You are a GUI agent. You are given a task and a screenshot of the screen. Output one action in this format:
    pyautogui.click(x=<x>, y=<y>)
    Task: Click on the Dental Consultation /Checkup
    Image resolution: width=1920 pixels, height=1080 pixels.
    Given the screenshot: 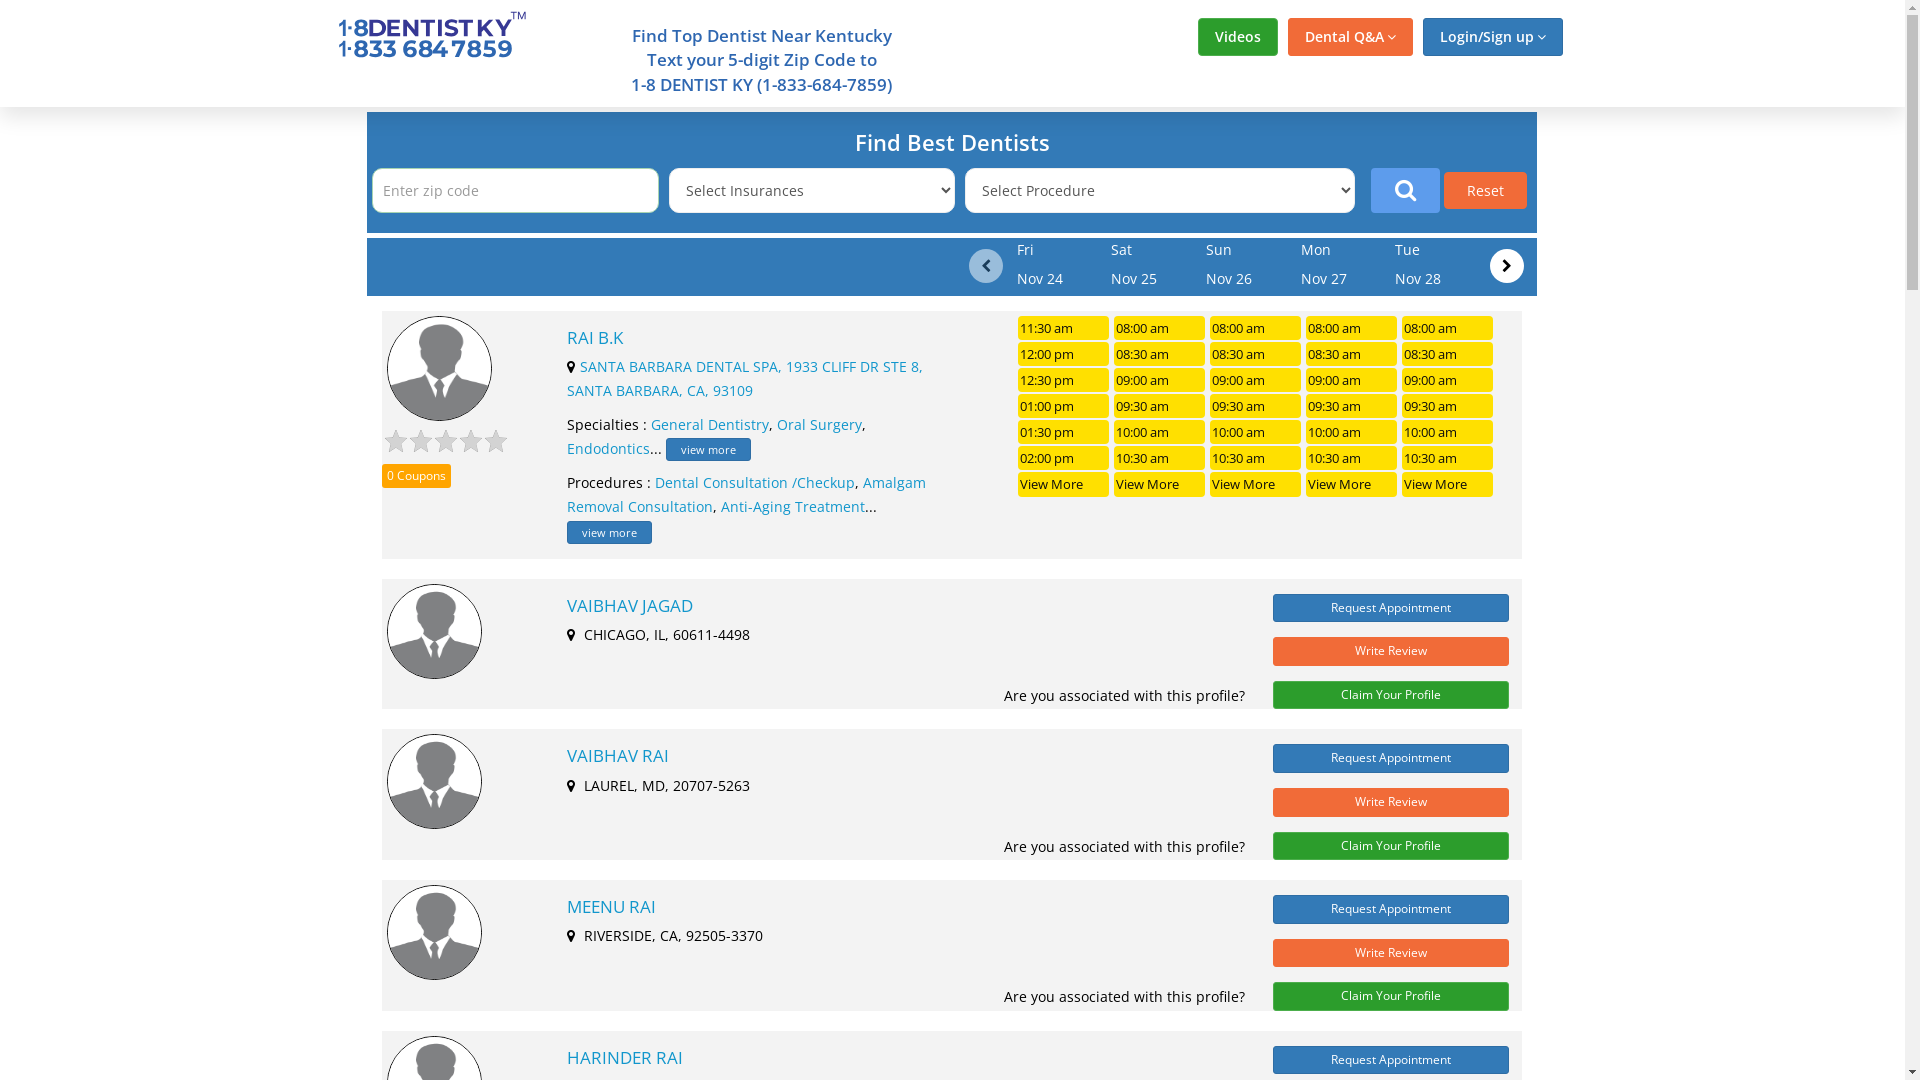 What is the action you would take?
    pyautogui.click(x=755, y=482)
    